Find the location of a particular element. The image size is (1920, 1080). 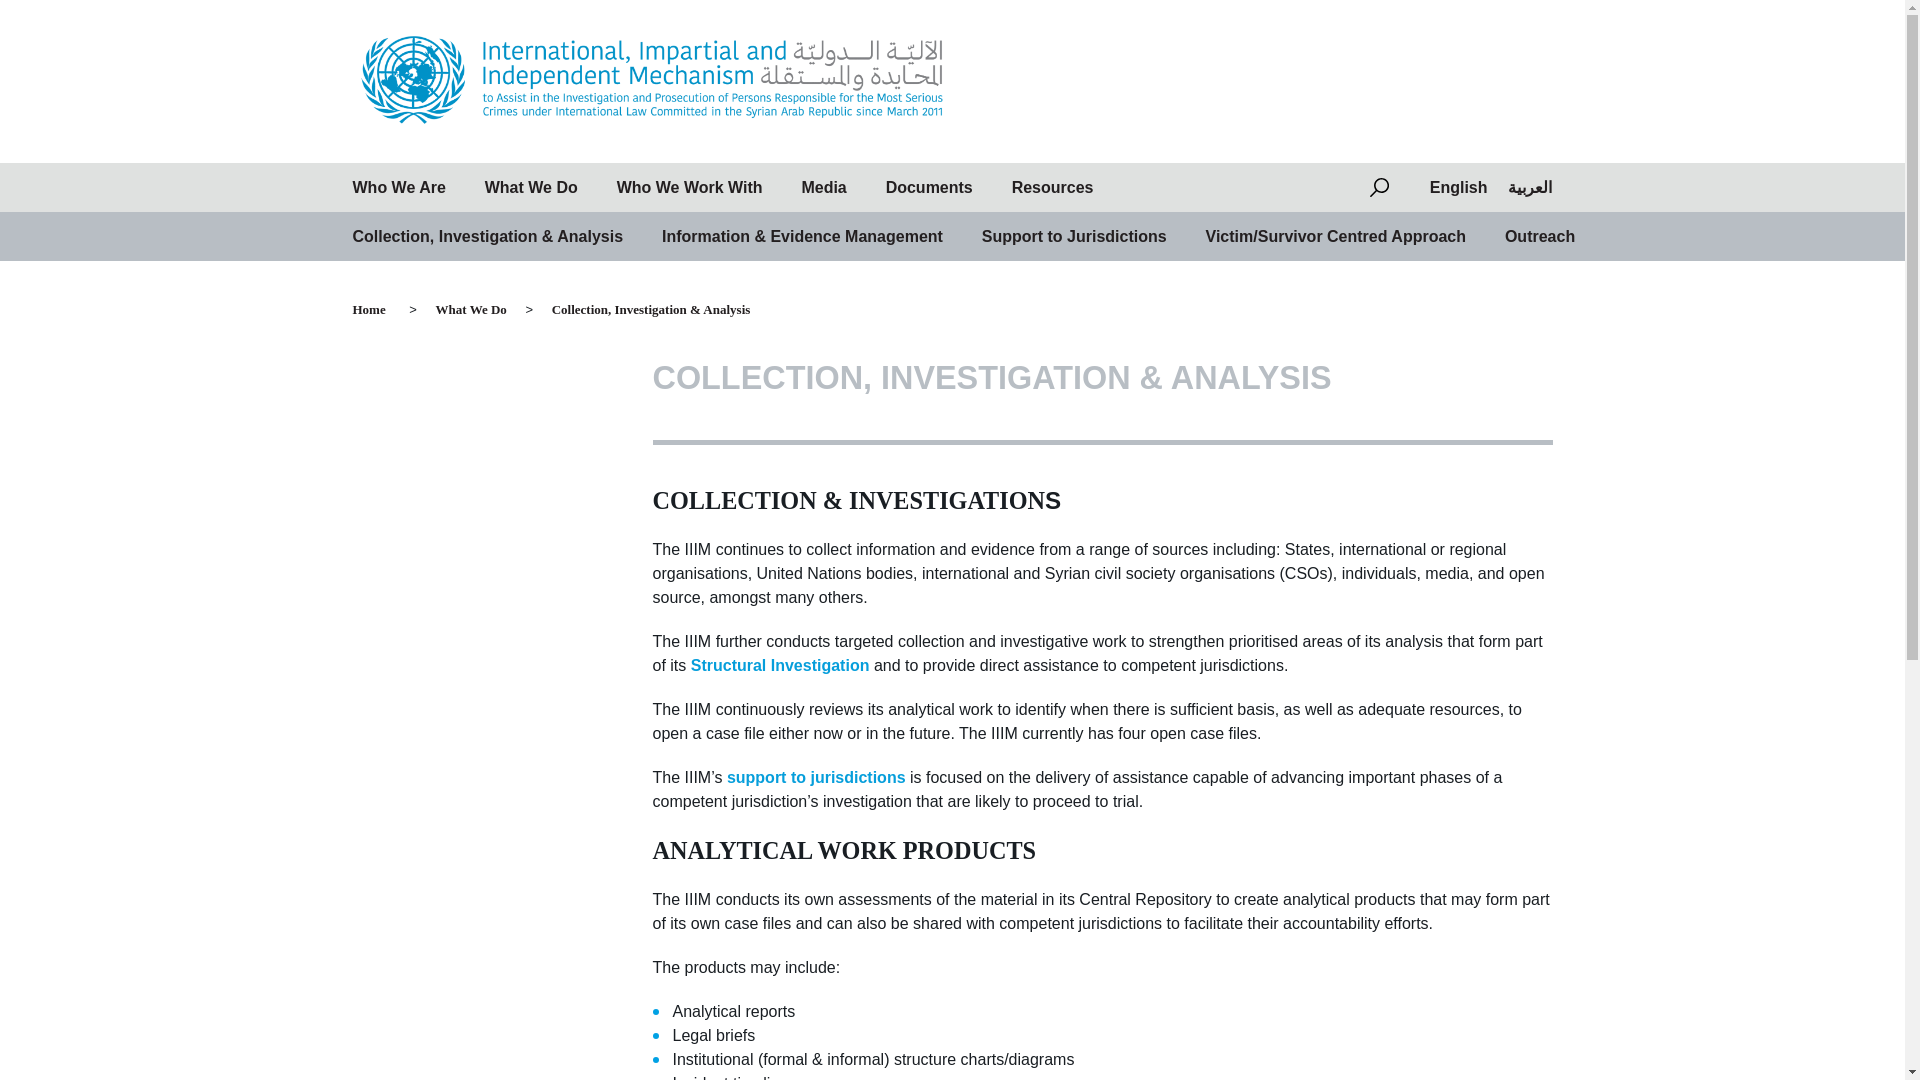

What We Do is located at coordinates (531, 188).